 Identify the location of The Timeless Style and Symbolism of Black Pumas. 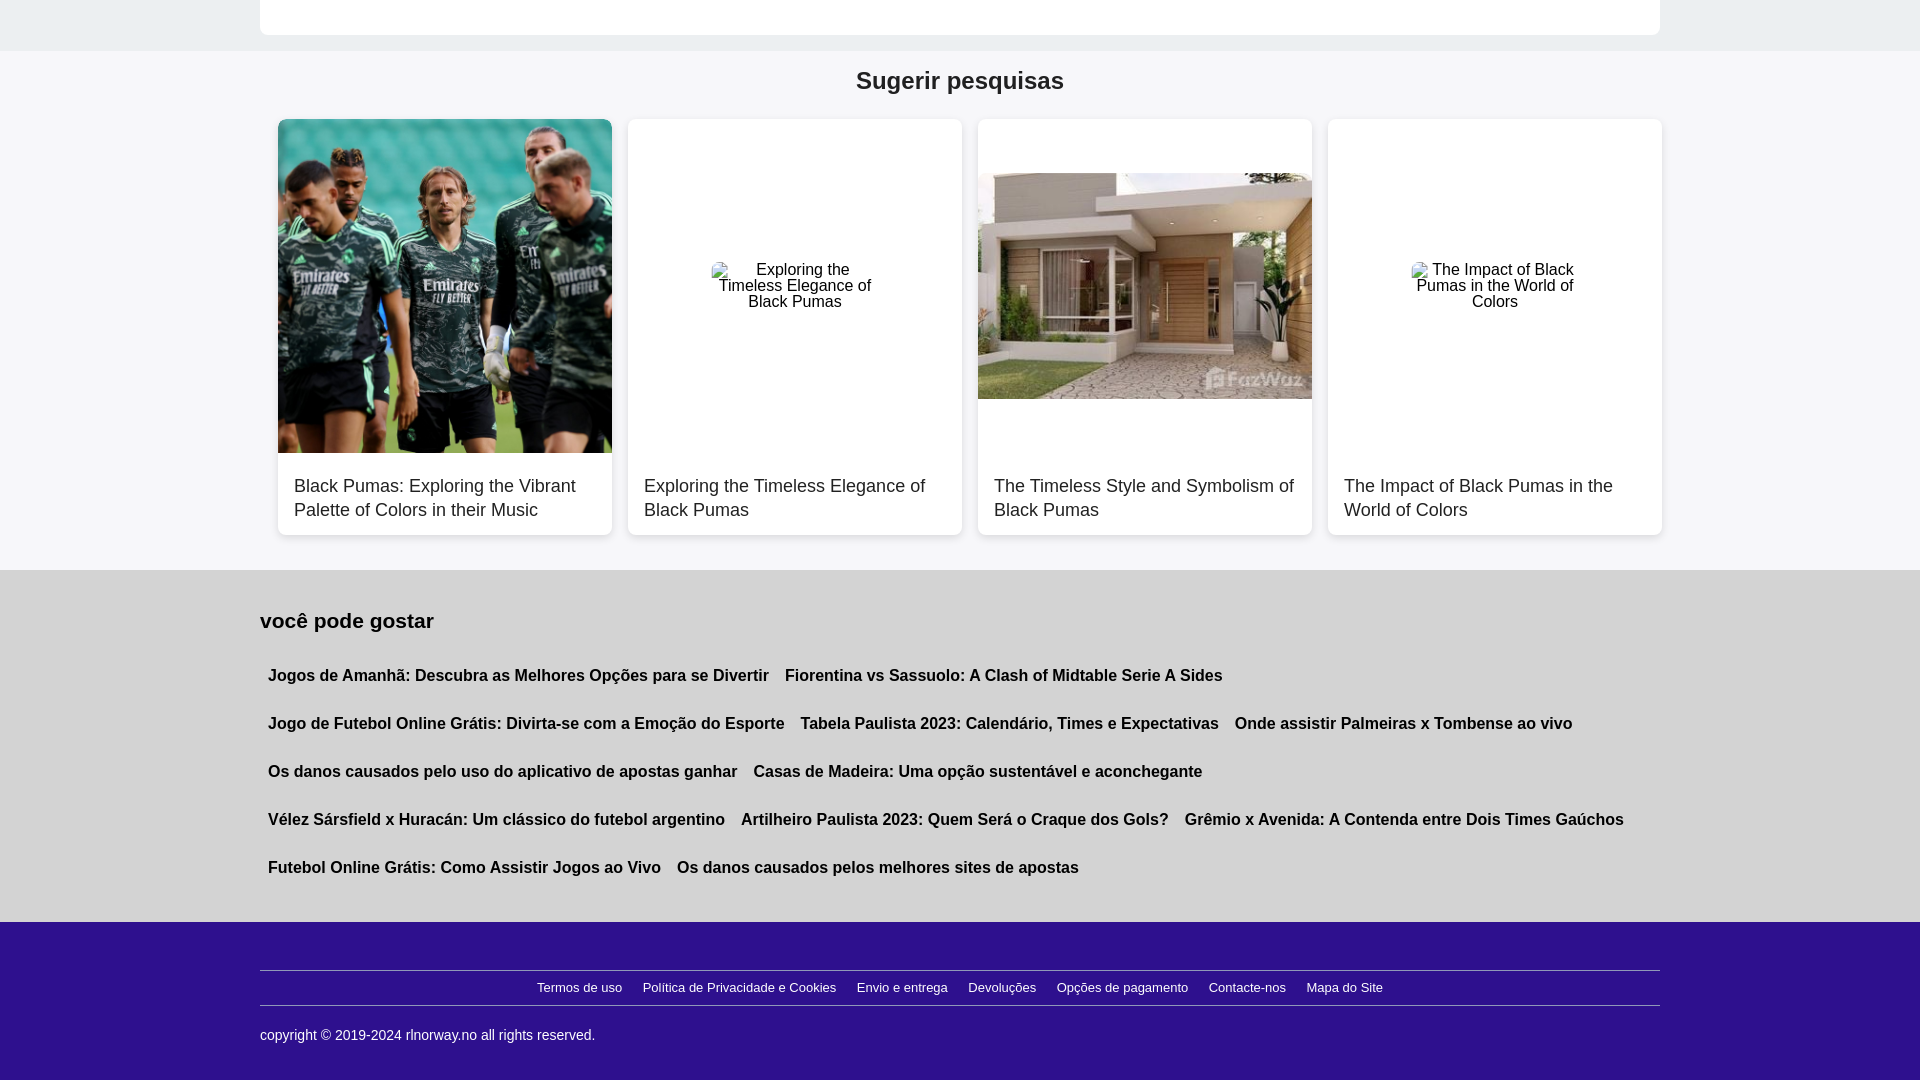
(1144, 487).